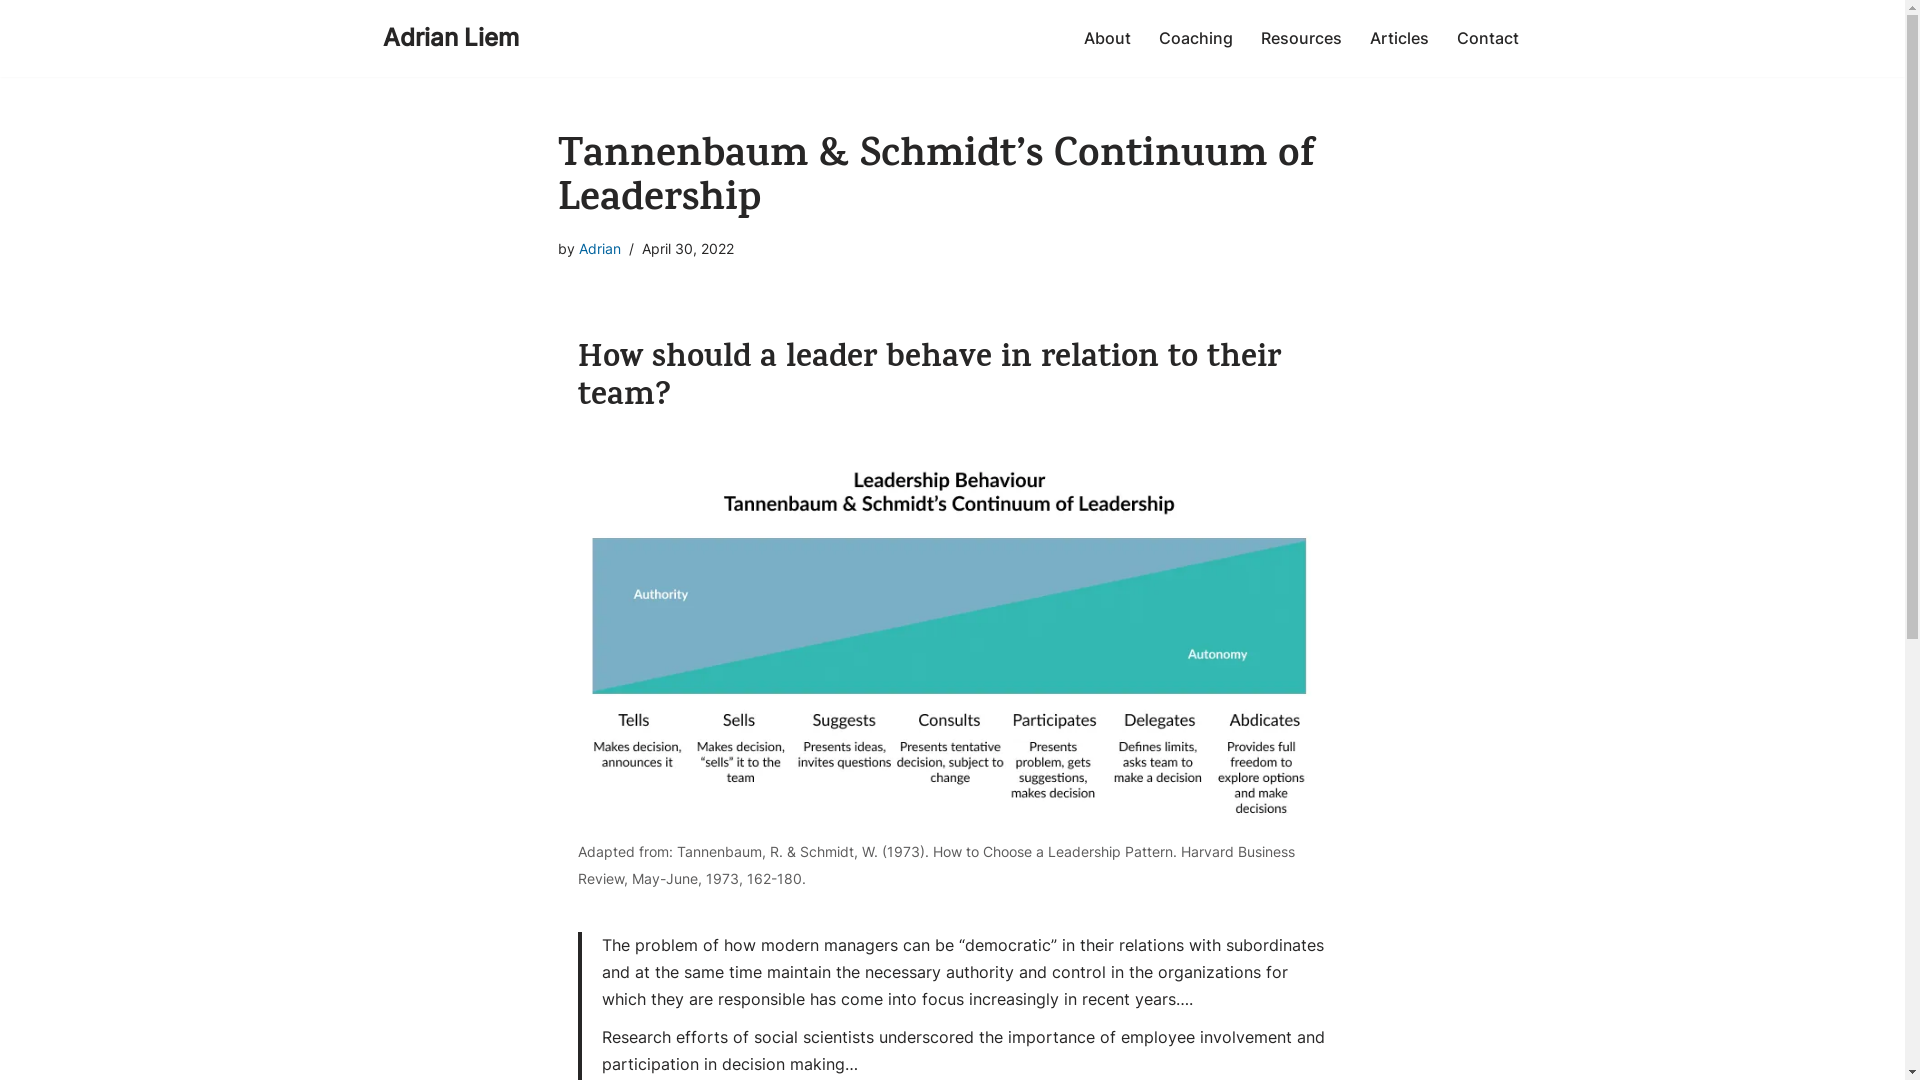 This screenshot has height=1080, width=1920. Describe the element at coordinates (1487, 38) in the screenshot. I see `Contact` at that location.